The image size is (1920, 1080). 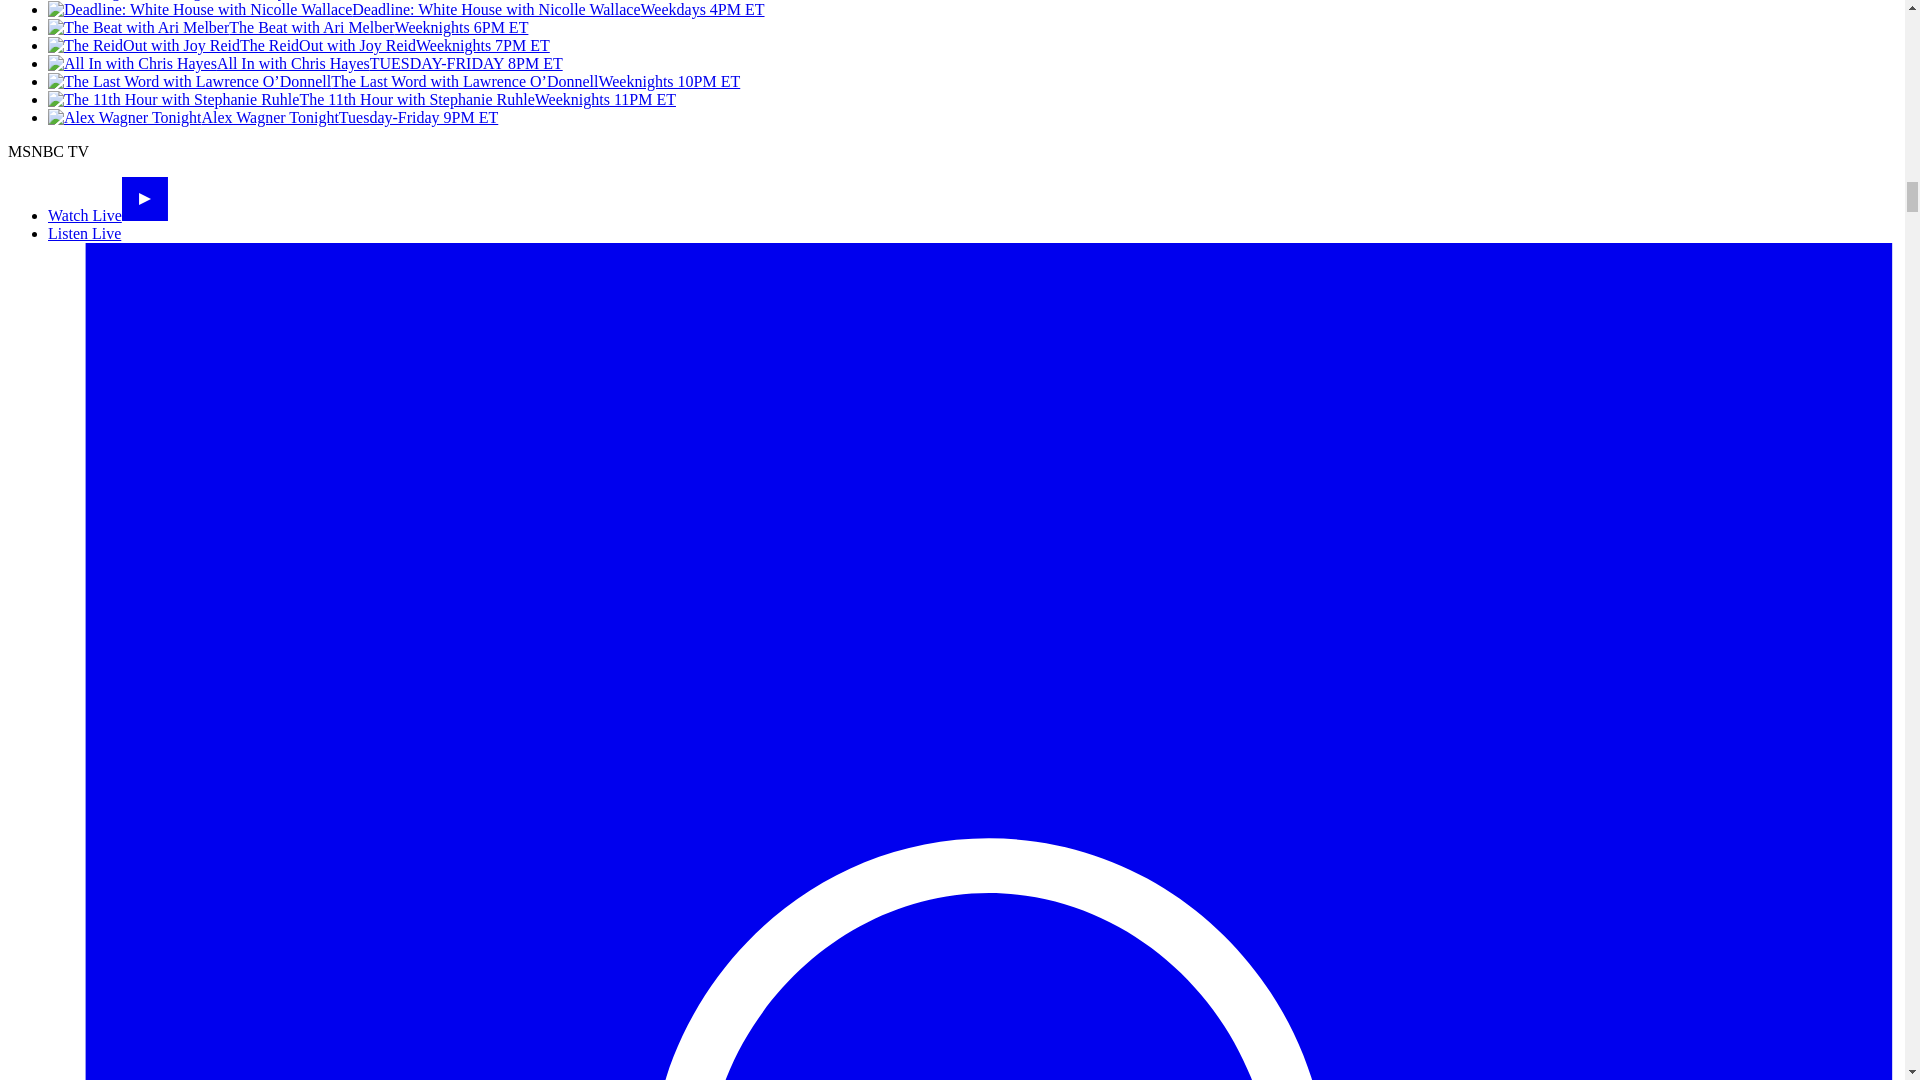 I want to click on The Beat with Ari MelberWeeknights 6PM ET, so click(x=288, y=27).